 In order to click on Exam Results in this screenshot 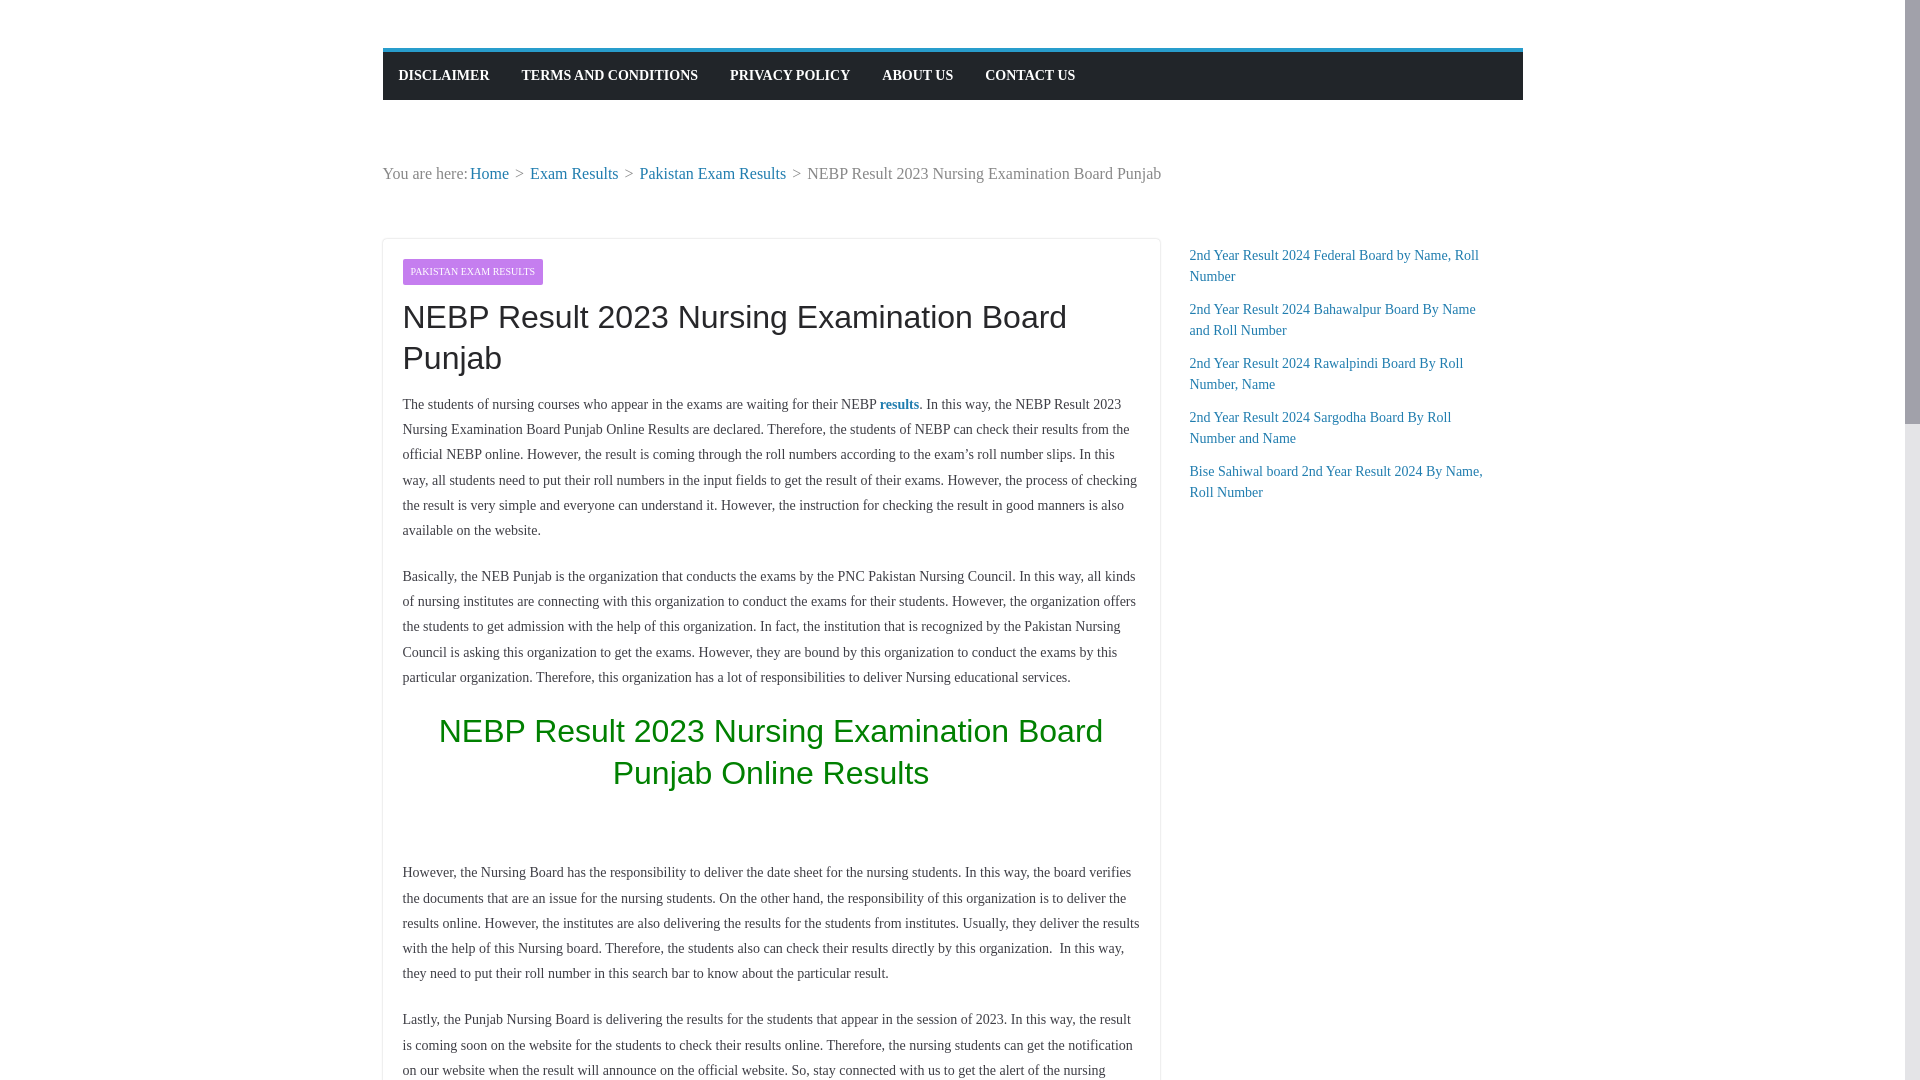, I will do `click(574, 174)`.